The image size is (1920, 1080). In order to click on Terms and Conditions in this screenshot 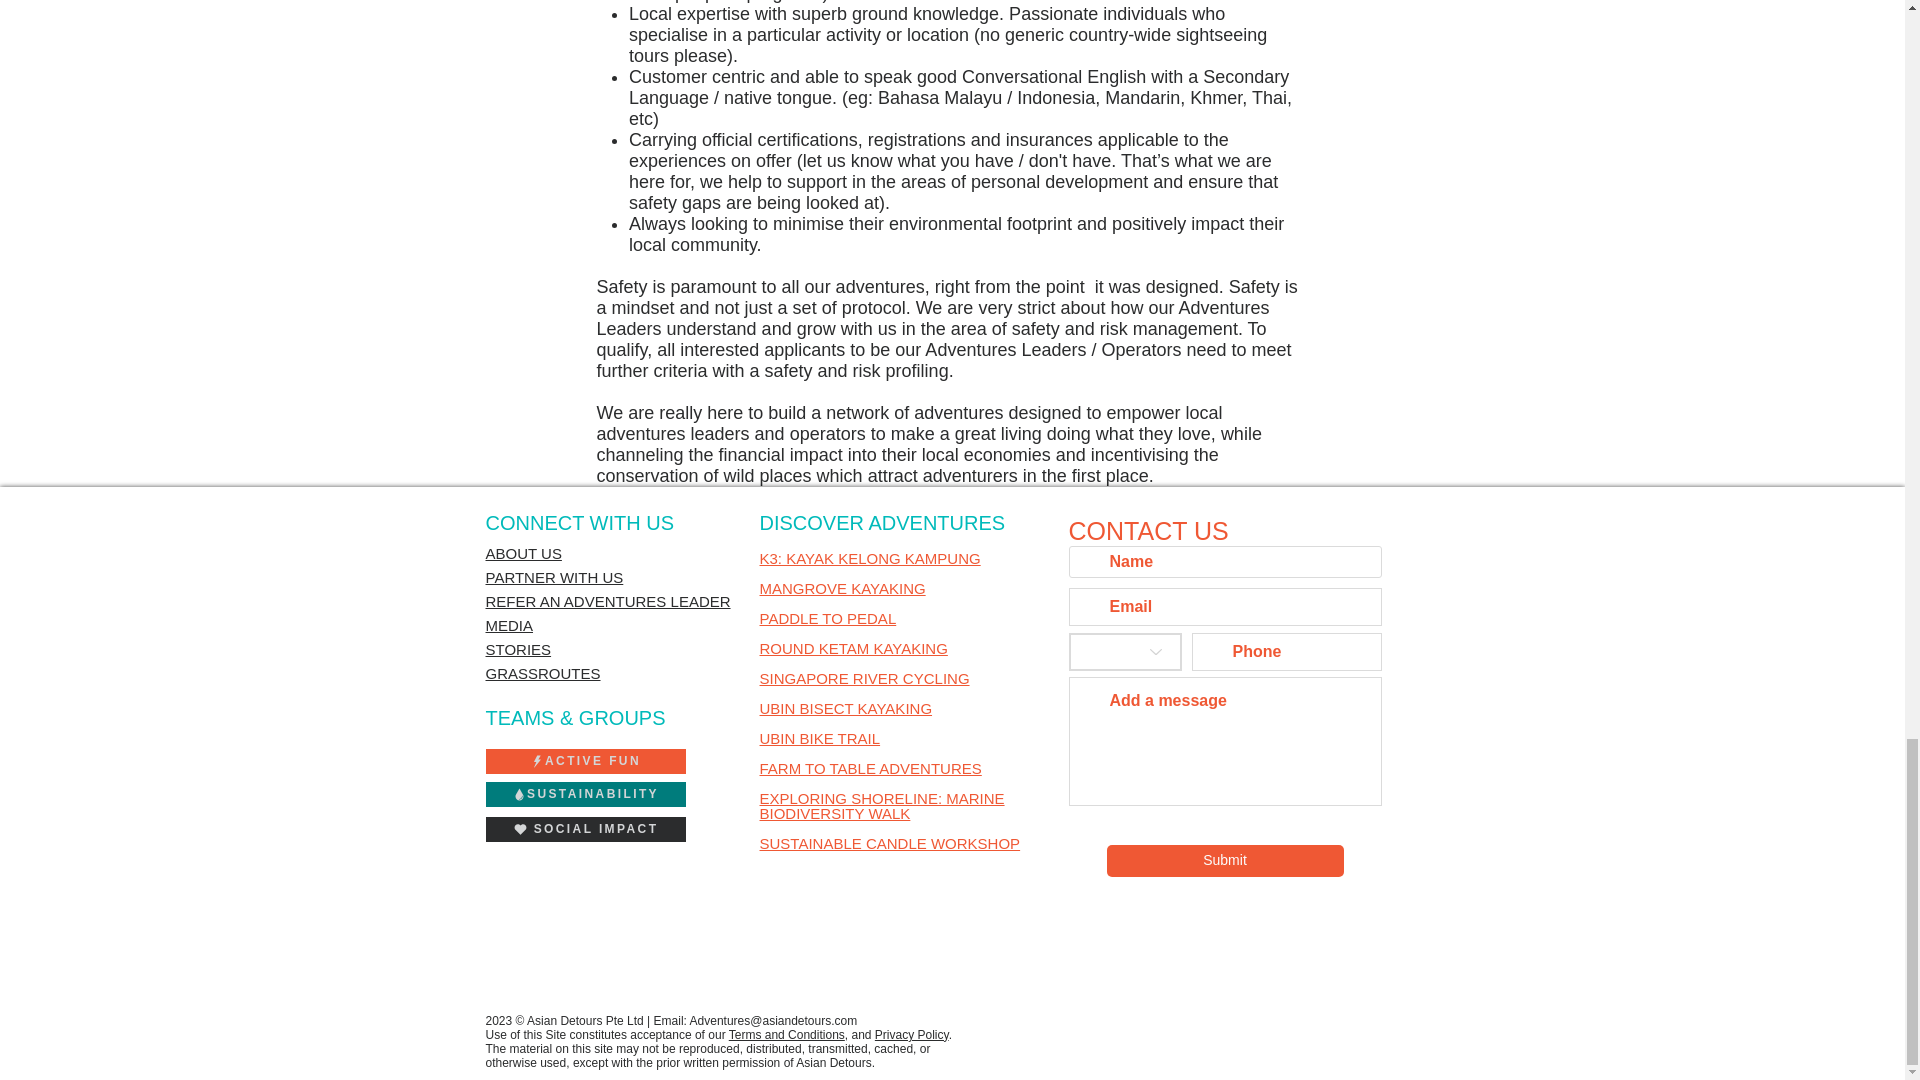, I will do `click(786, 1035)`.